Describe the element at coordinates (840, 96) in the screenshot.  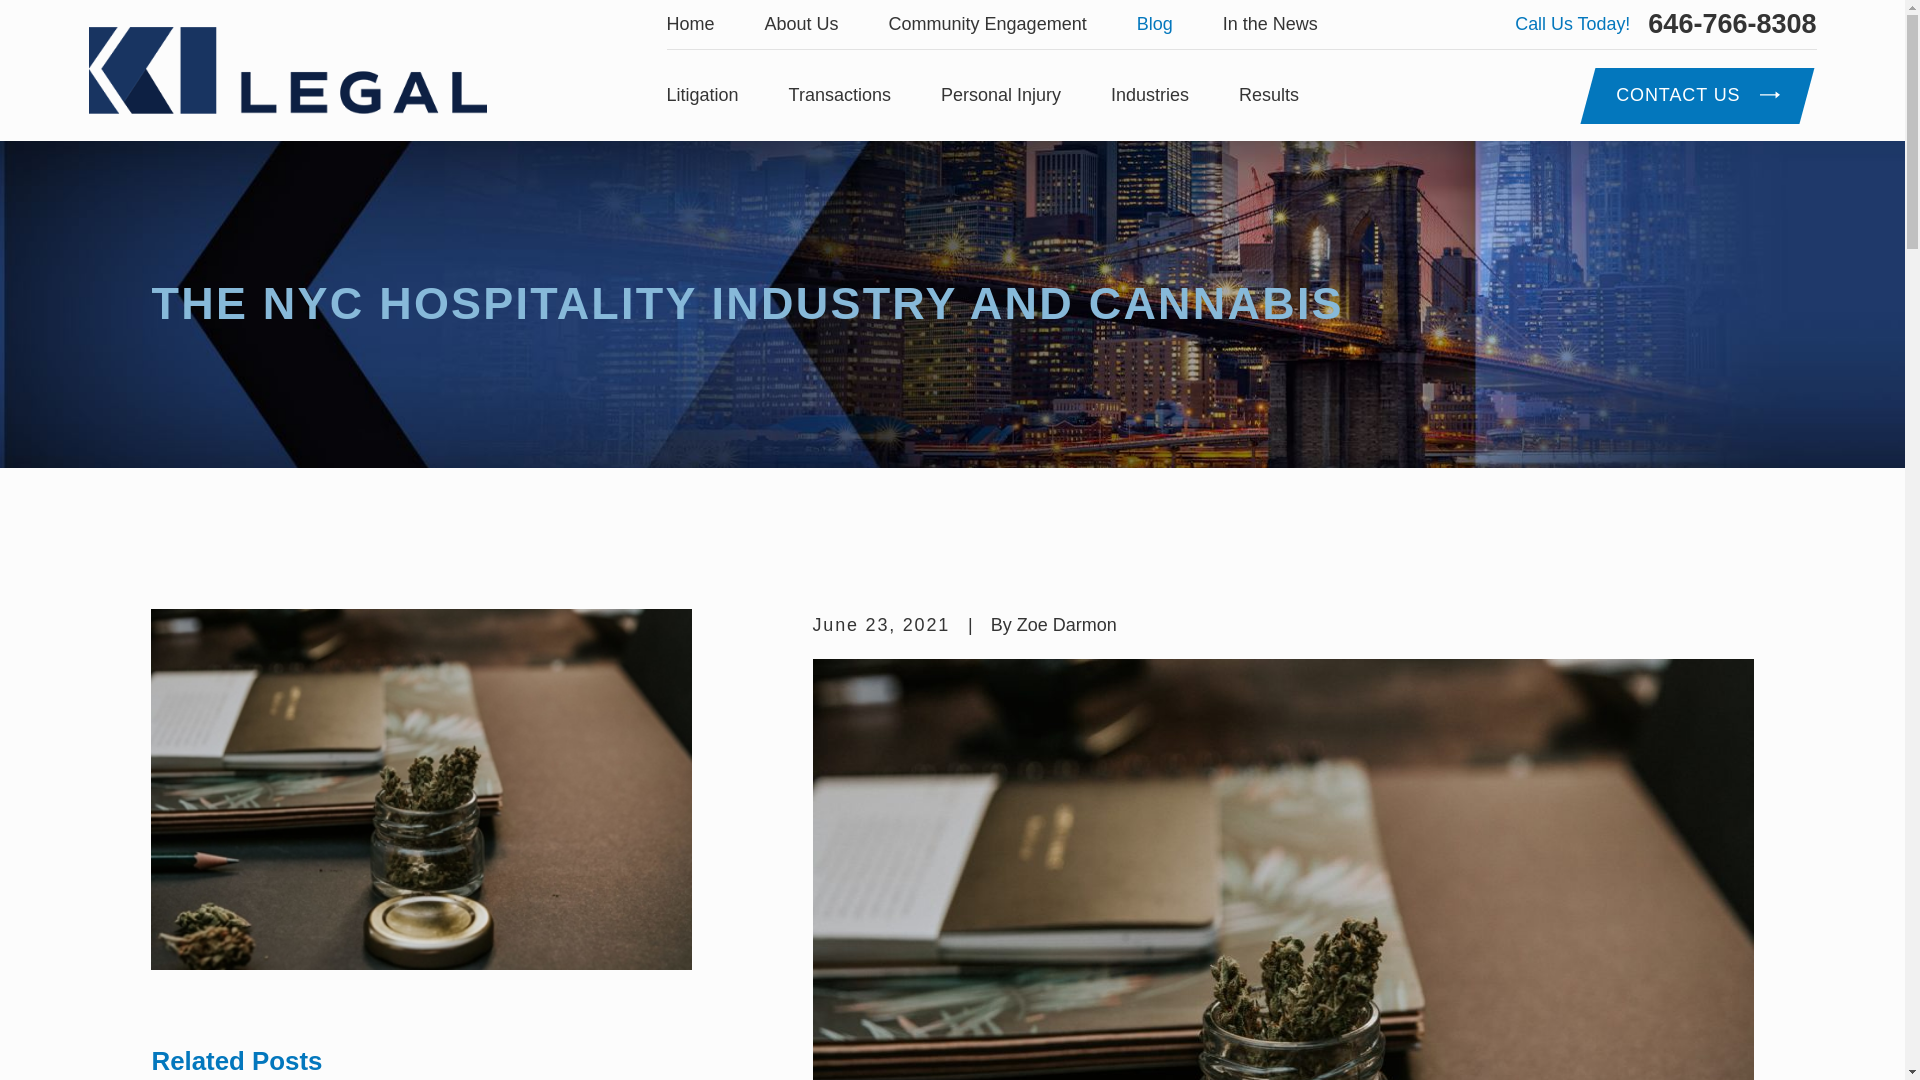
I see `Transactions` at that location.